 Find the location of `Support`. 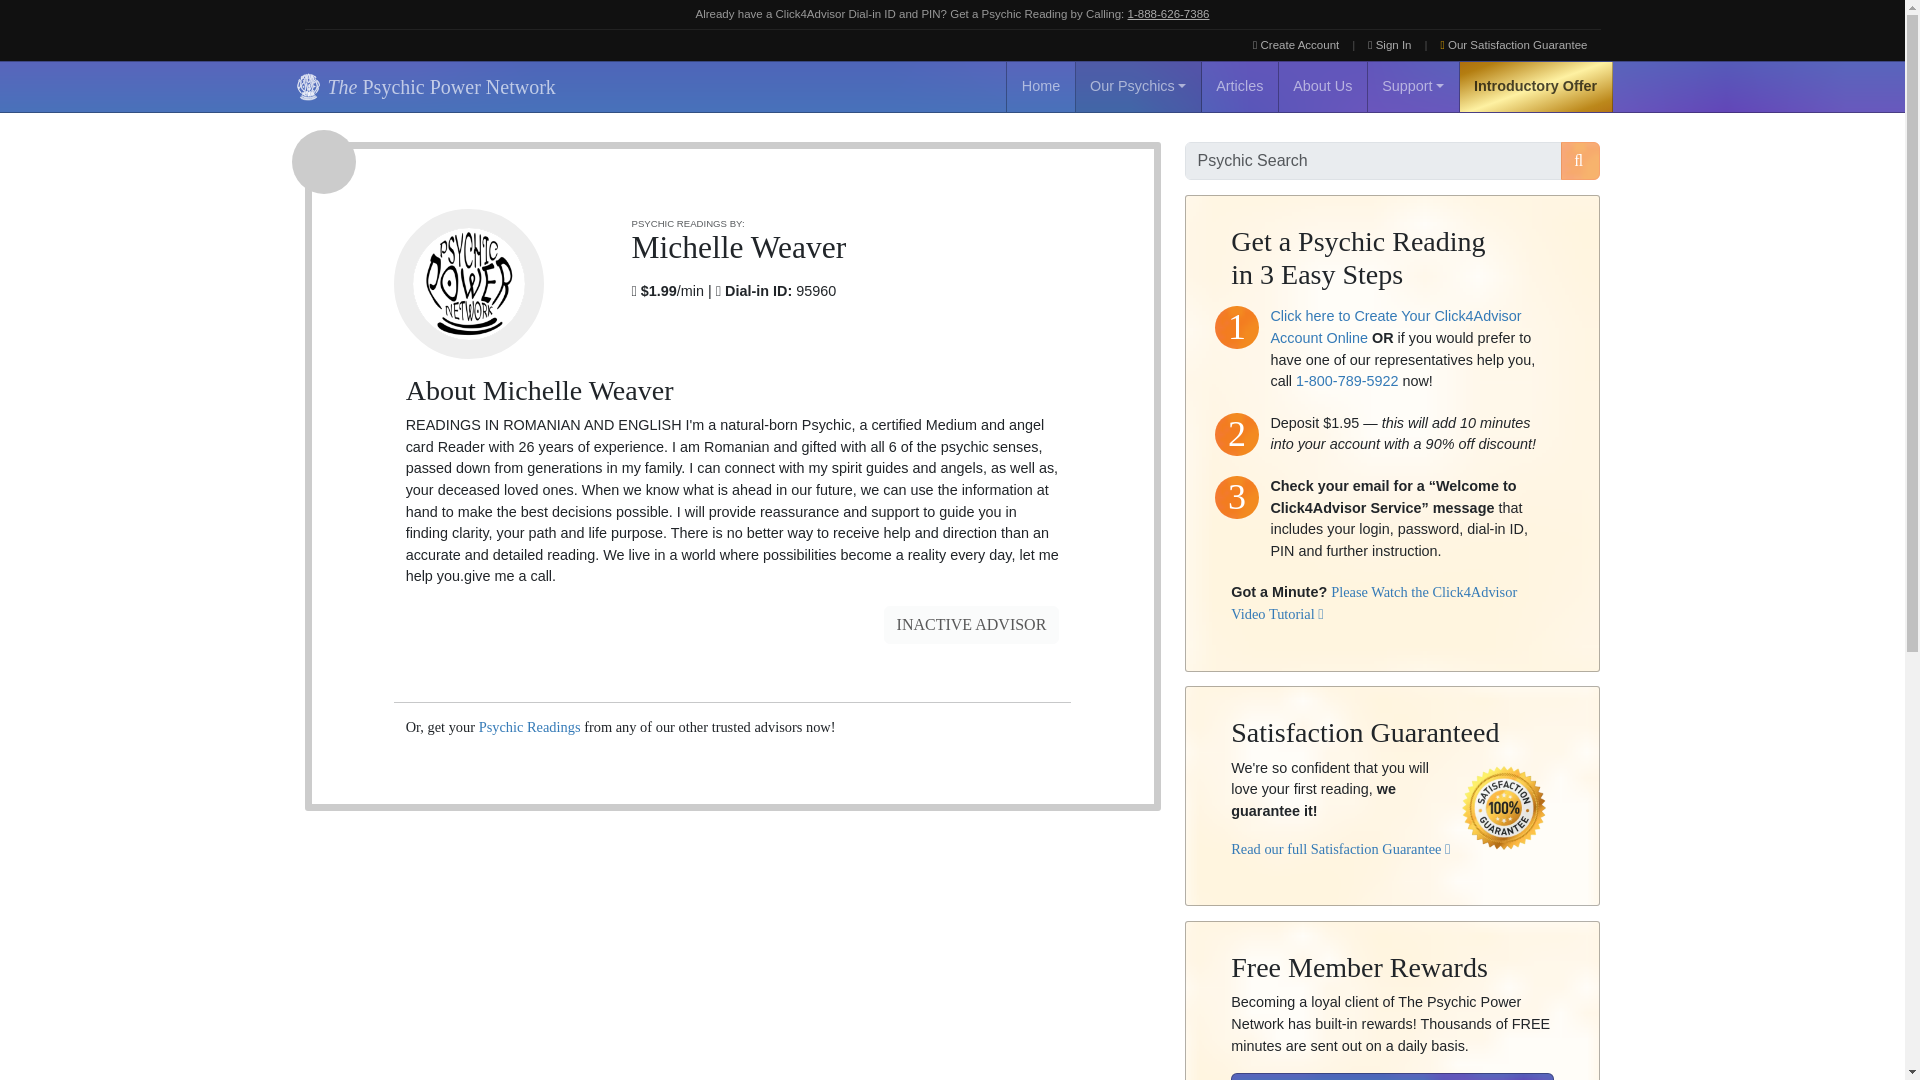

Support is located at coordinates (1413, 86).